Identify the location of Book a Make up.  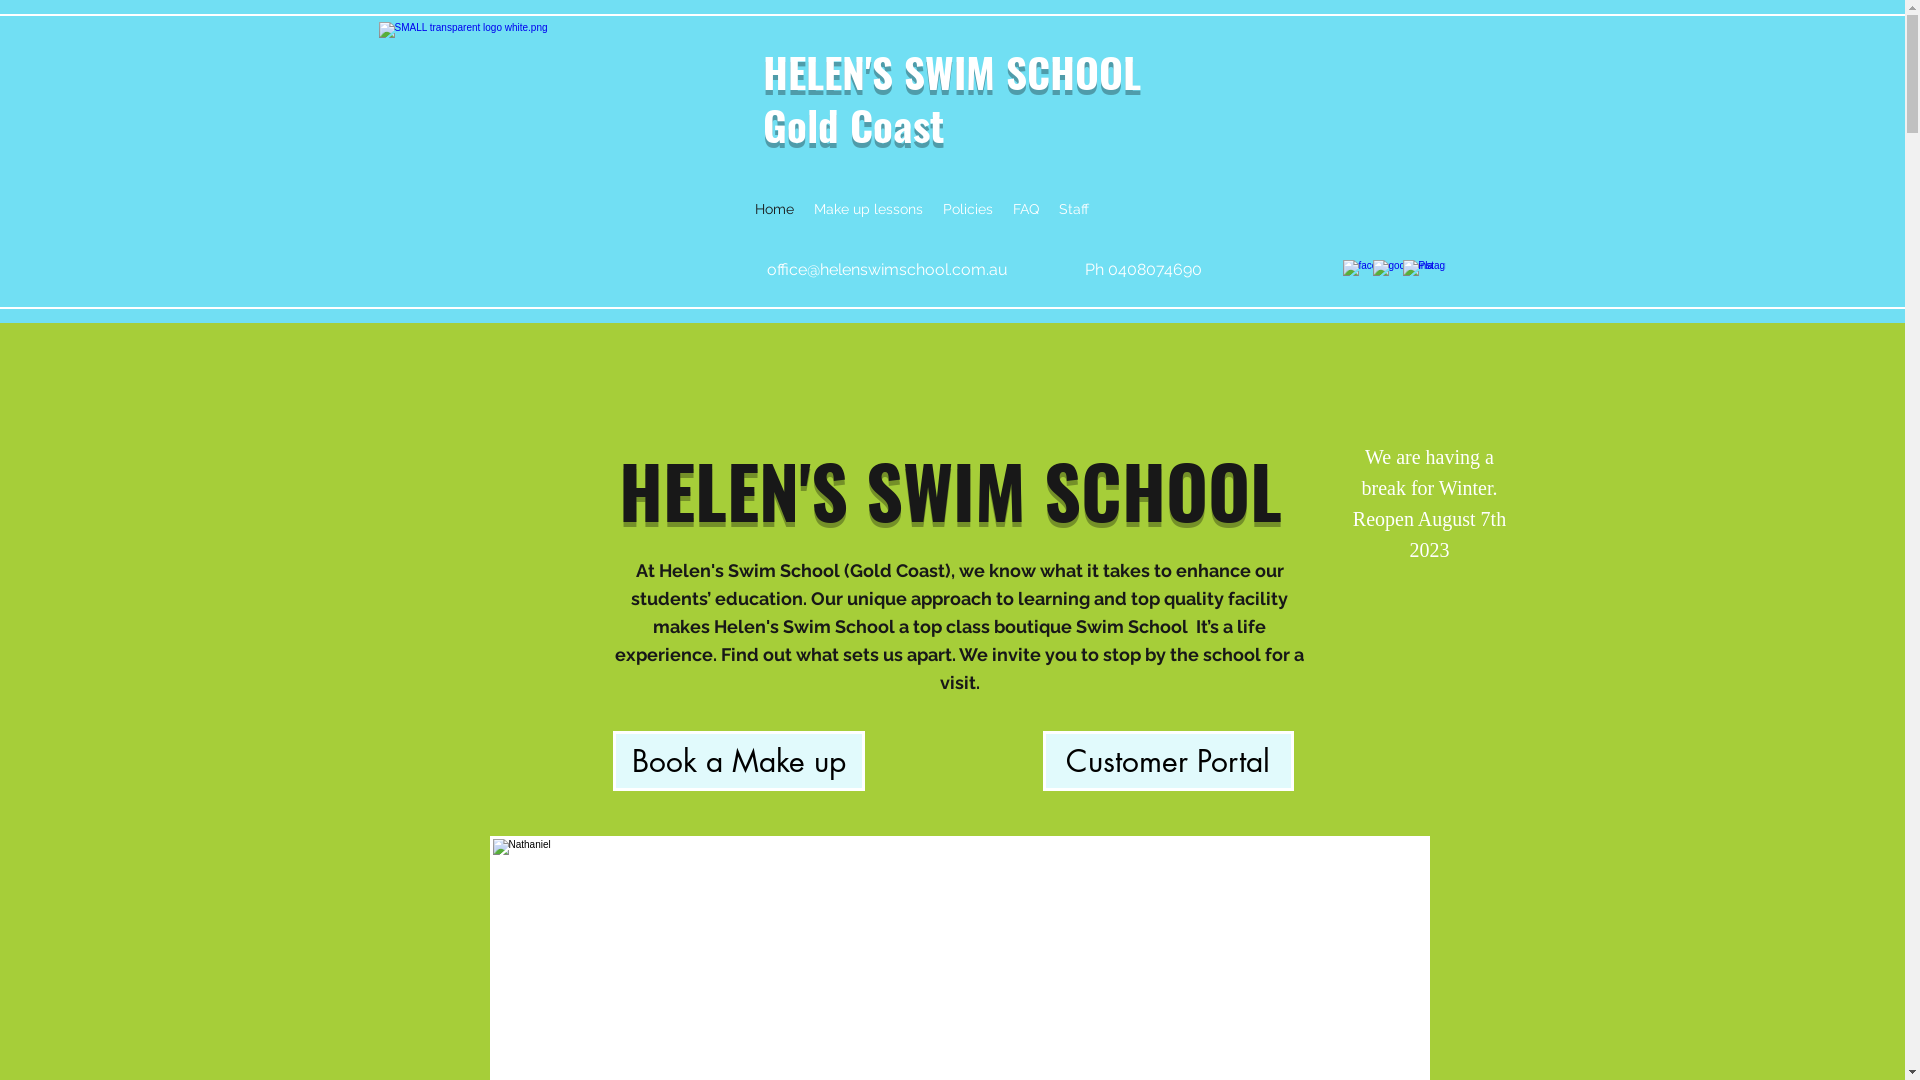
(738, 761).